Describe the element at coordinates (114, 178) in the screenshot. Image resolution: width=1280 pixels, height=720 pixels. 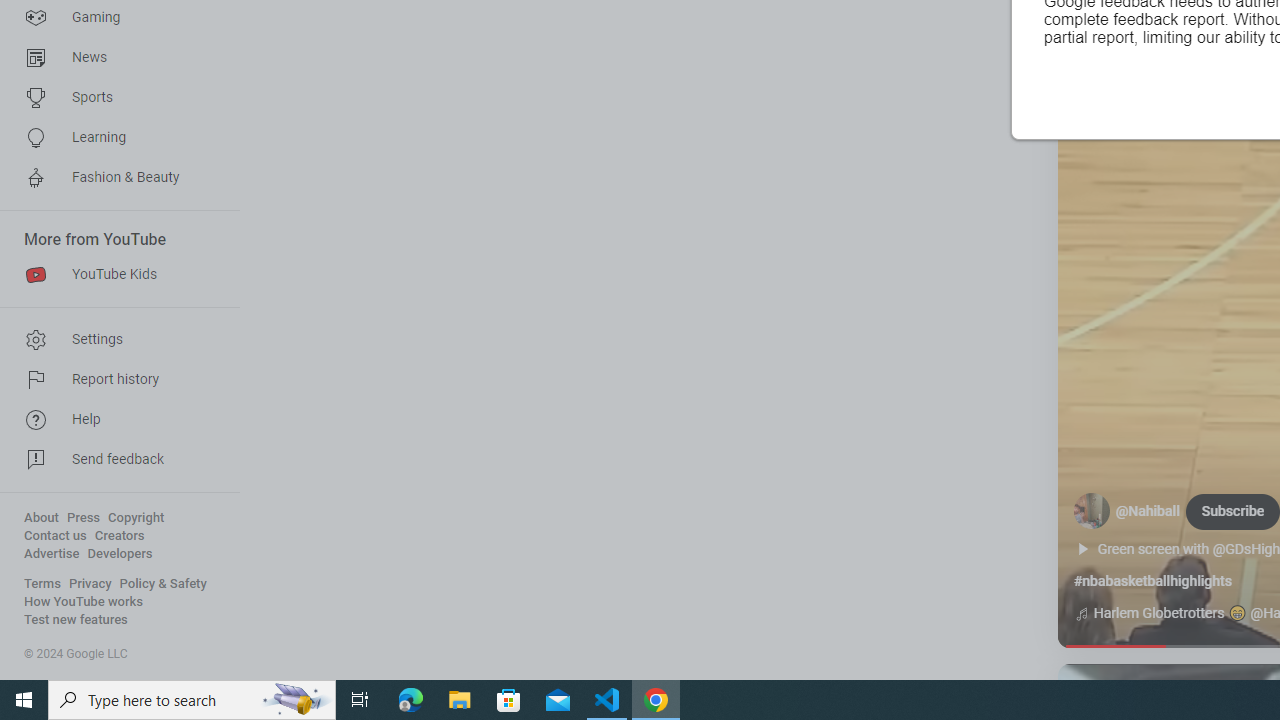
I see `Fashion & Beauty` at that location.